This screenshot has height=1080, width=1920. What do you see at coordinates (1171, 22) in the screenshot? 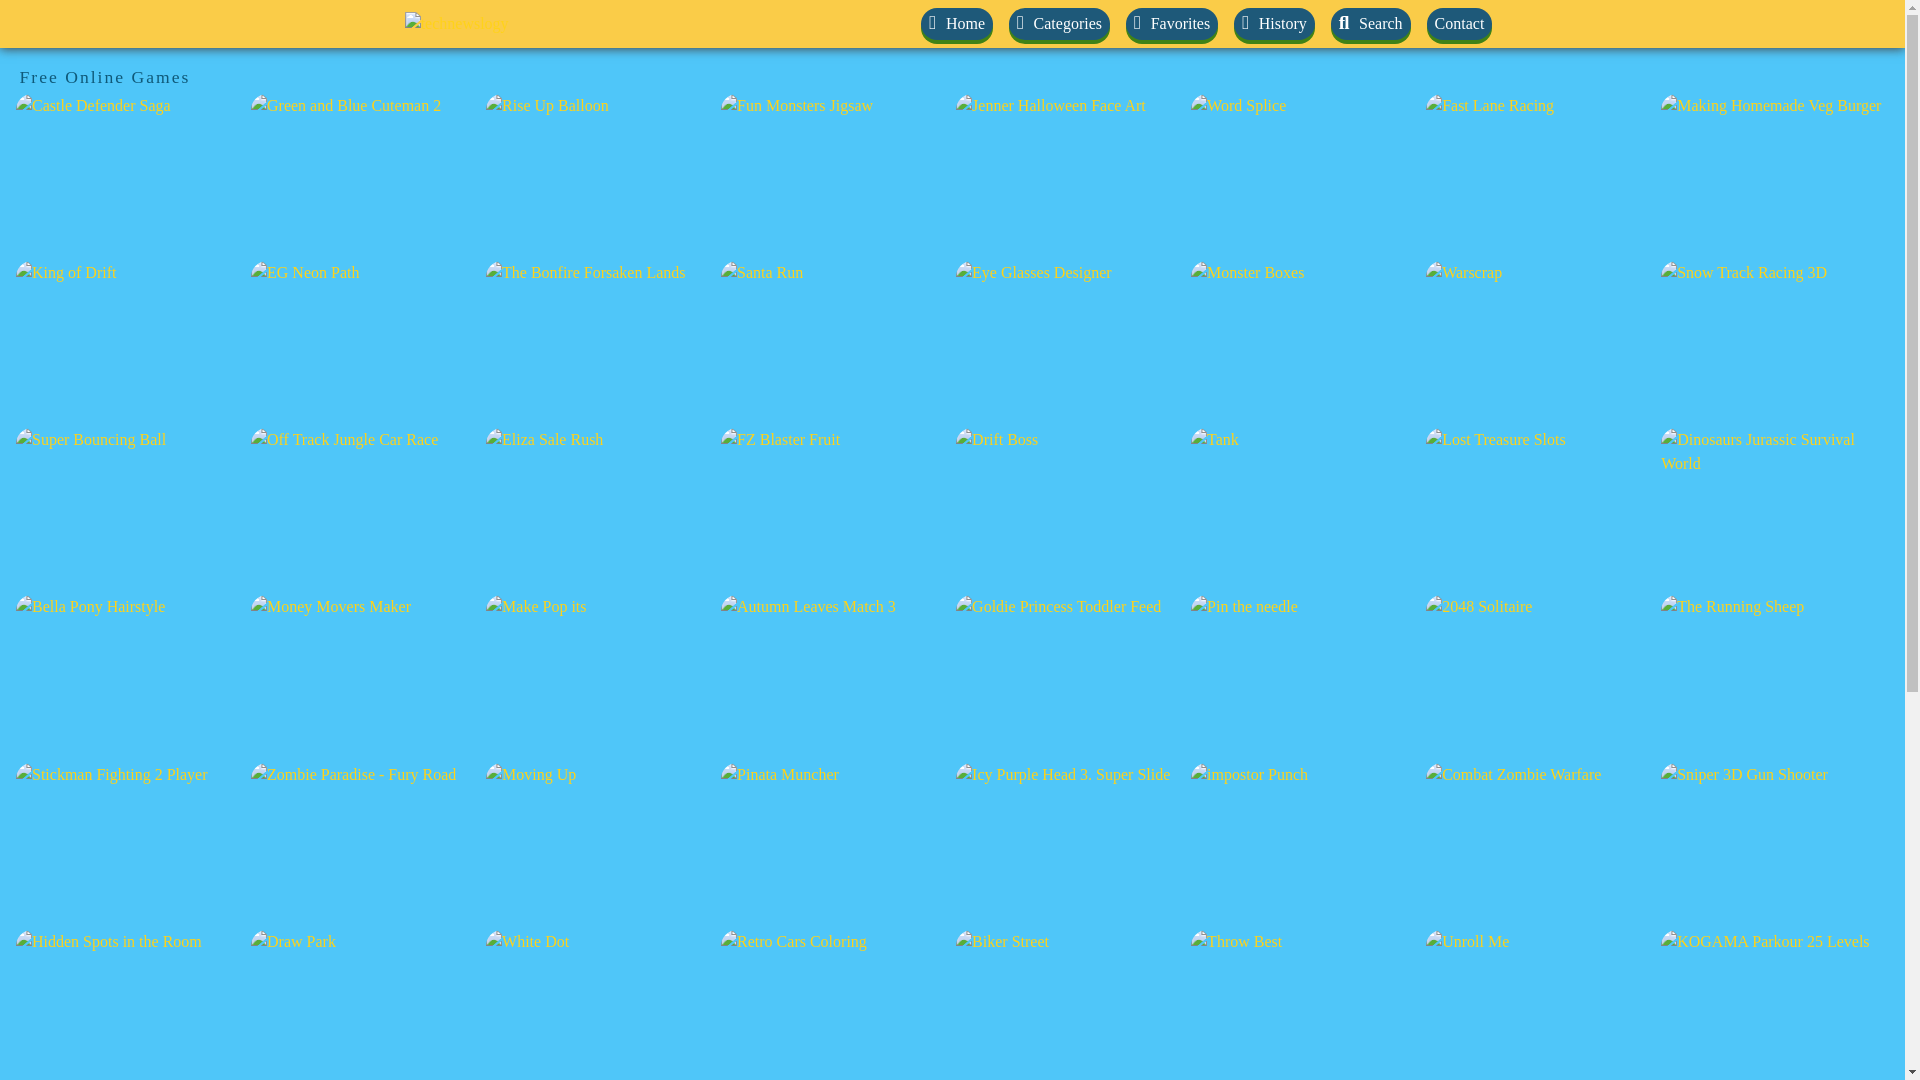
I see `Favorites` at bounding box center [1171, 22].